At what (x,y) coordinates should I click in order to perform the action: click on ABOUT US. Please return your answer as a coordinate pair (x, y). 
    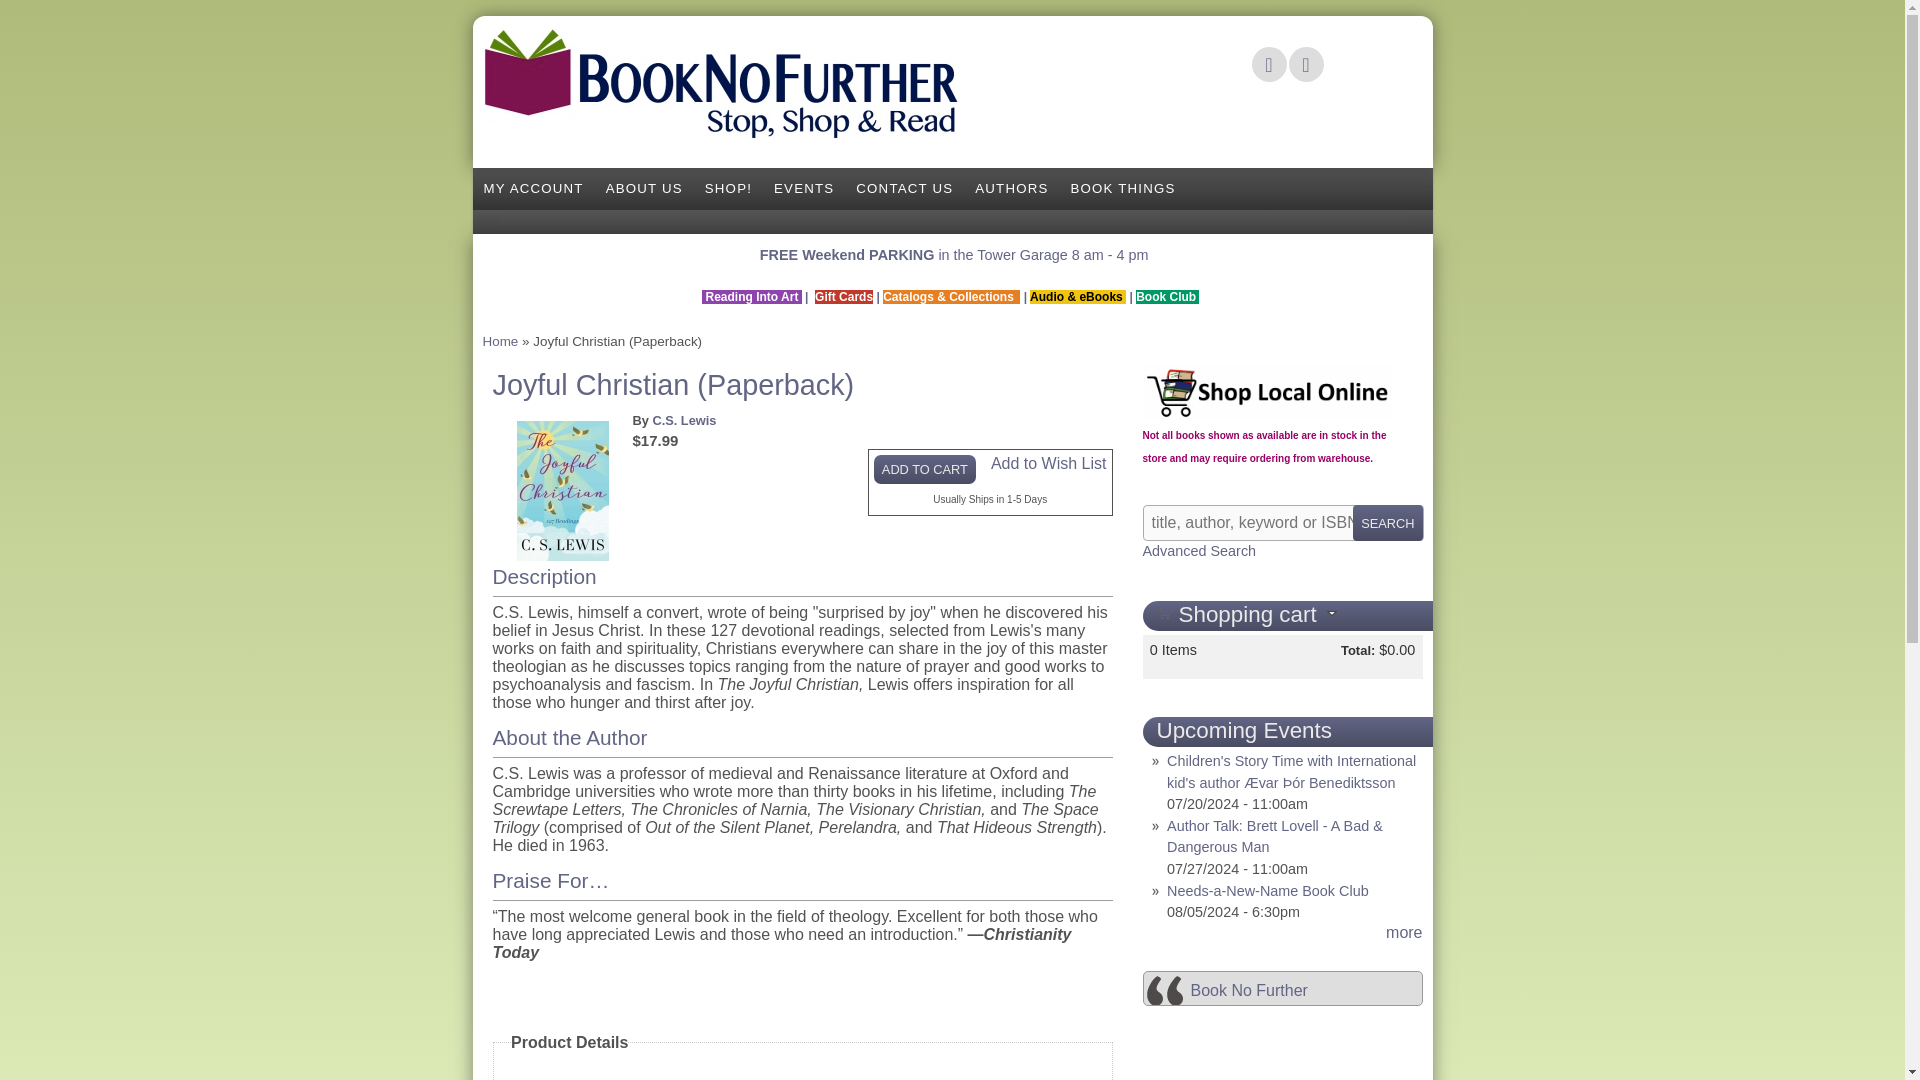
    Looking at the image, I should click on (644, 188).